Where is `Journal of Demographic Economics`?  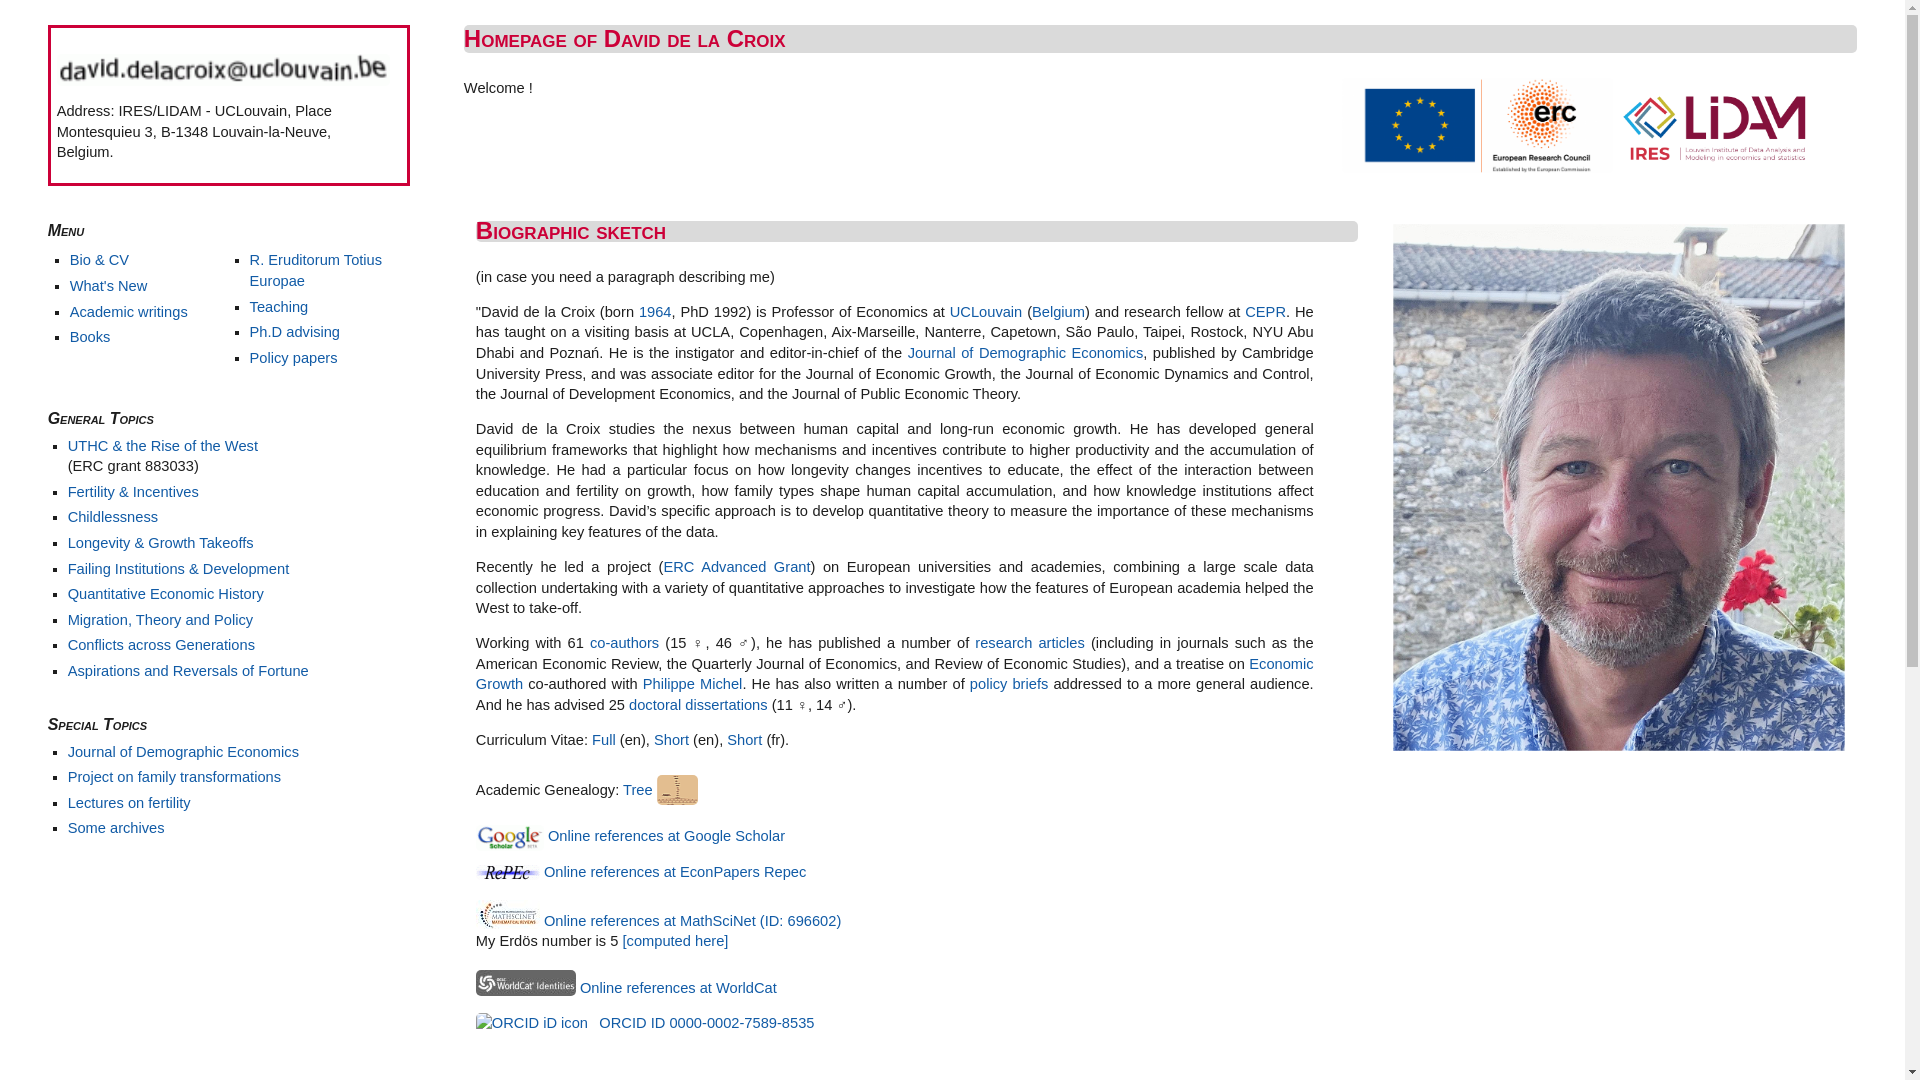 Journal of Demographic Economics is located at coordinates (1026, 353).